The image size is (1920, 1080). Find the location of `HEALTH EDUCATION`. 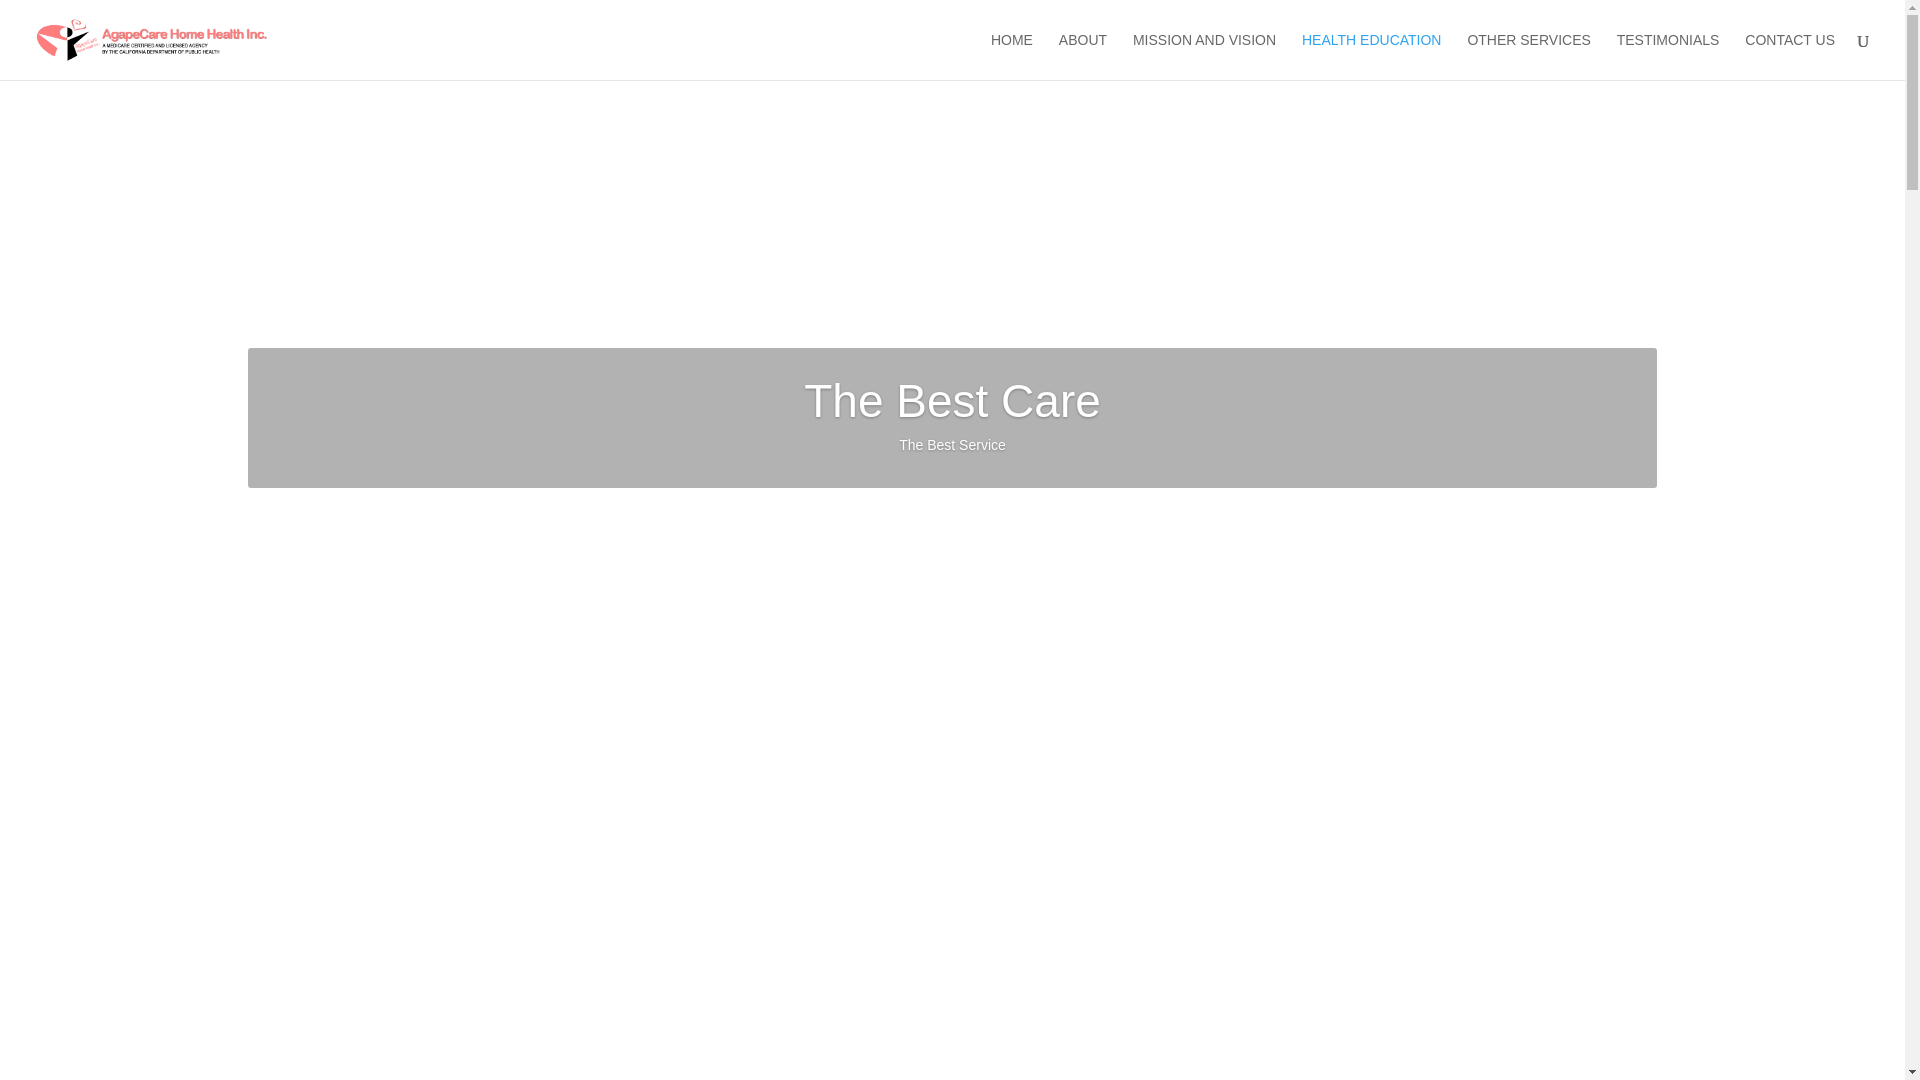

HEALTH EDUCATION is located at coordinates (1371, 56).